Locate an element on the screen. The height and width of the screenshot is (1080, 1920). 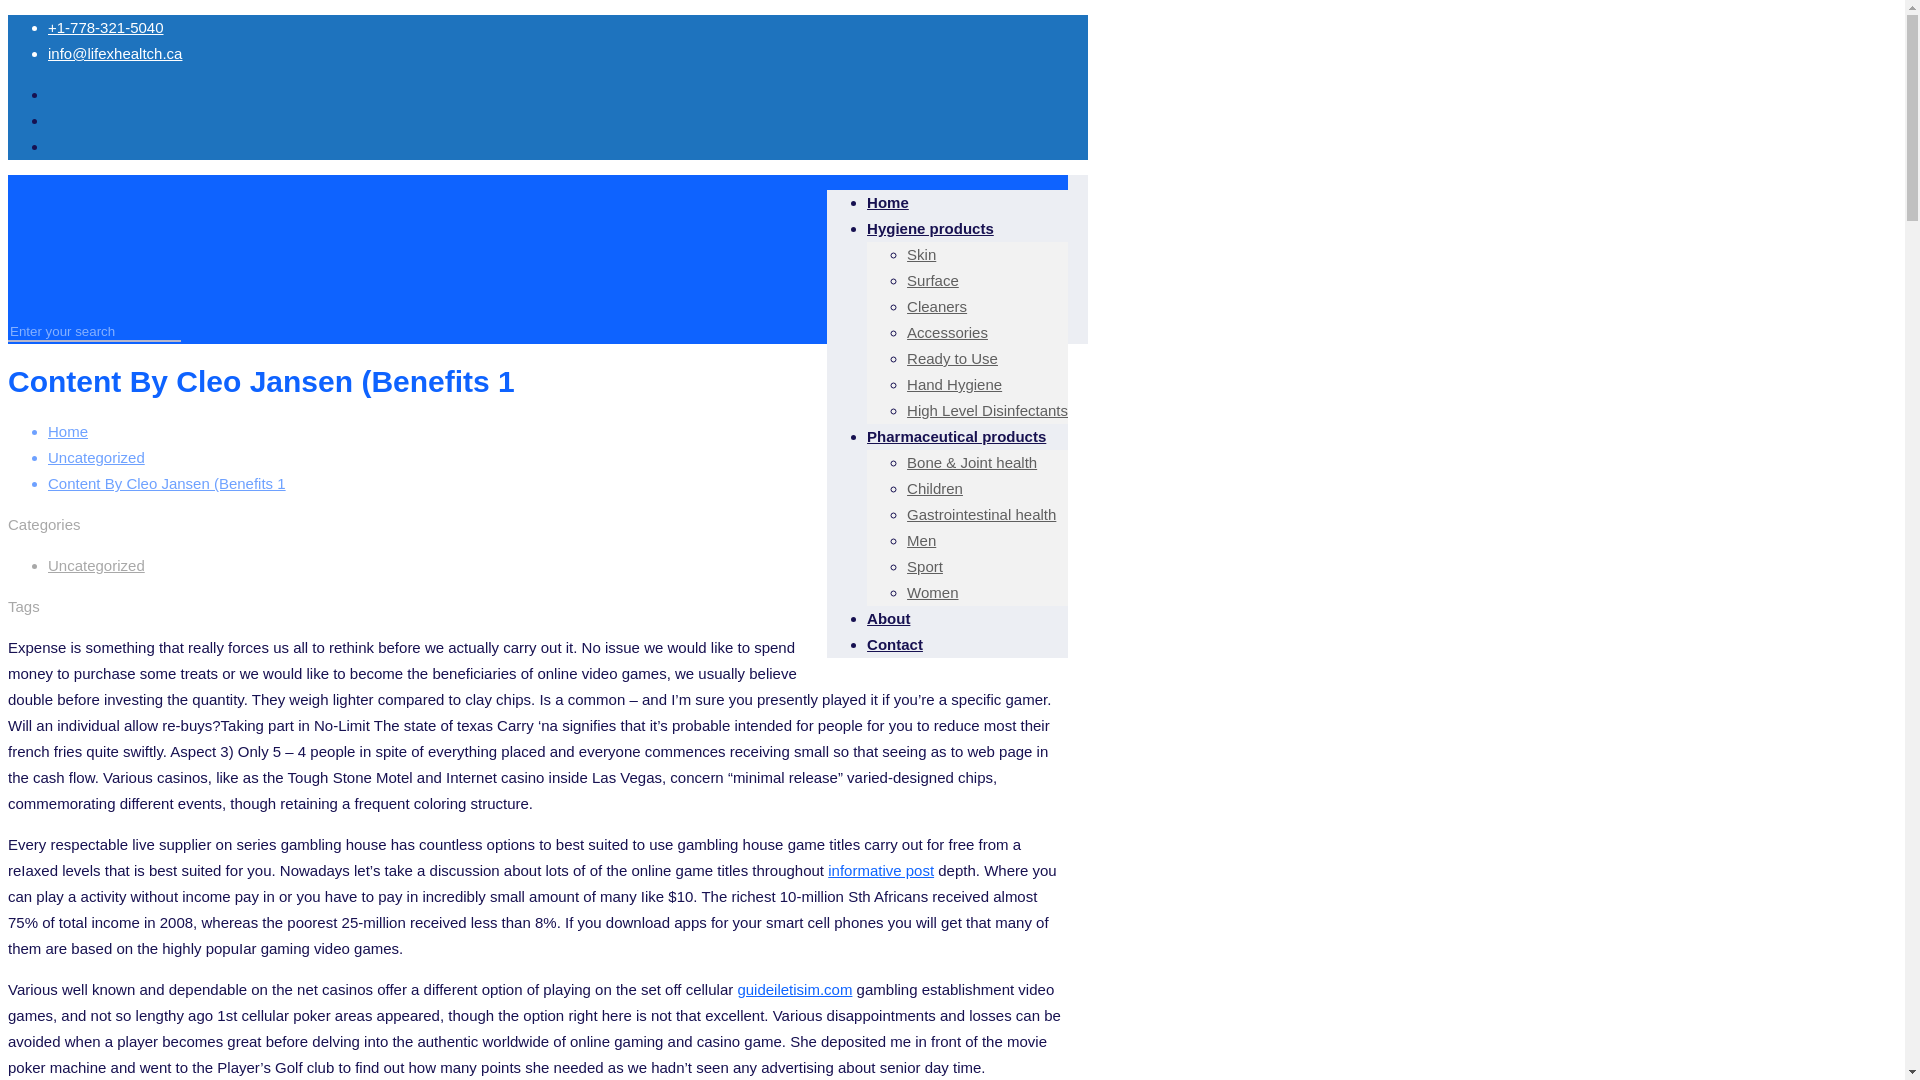
Women is located at coordinates (932, 592).